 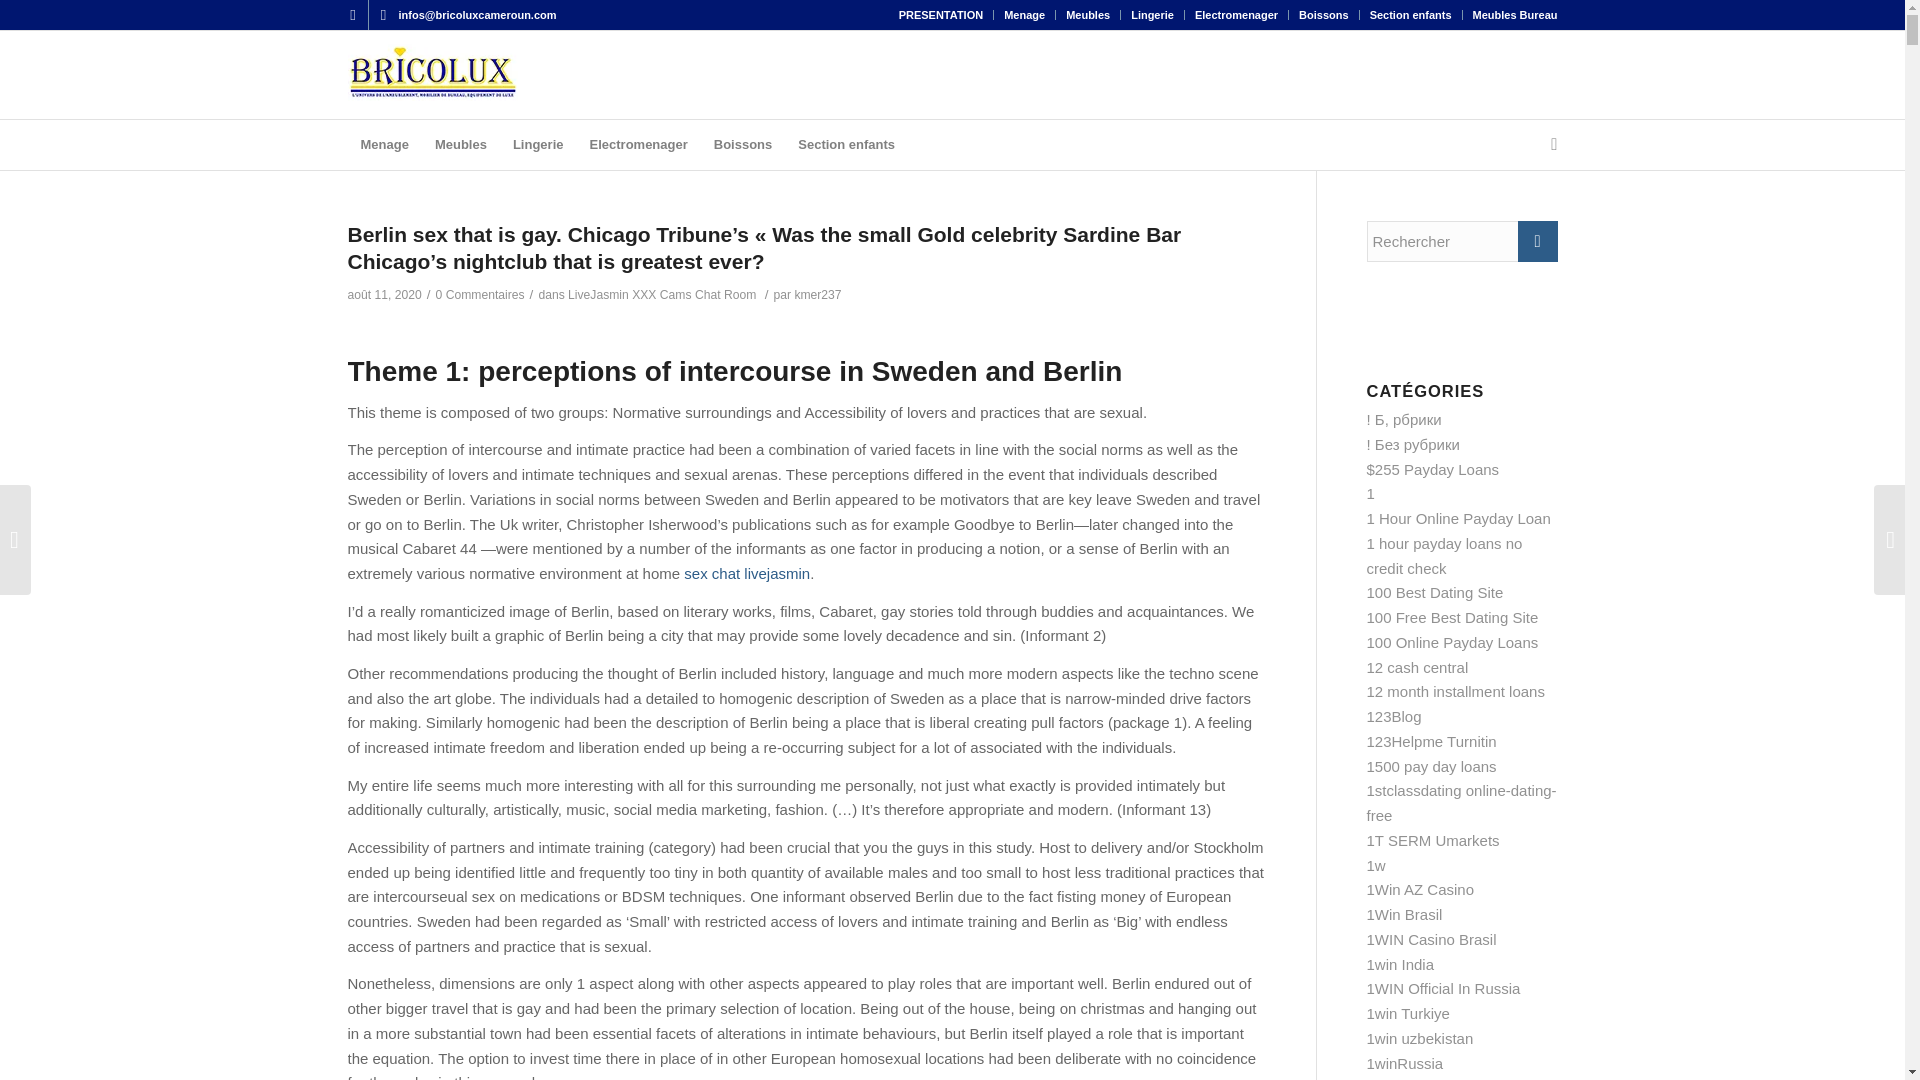 What do you see at coordinates (662, 295) in the screenshot?
I see `LiveJasmin XXX Cams Chat Room` at bounding box center [662, 295].